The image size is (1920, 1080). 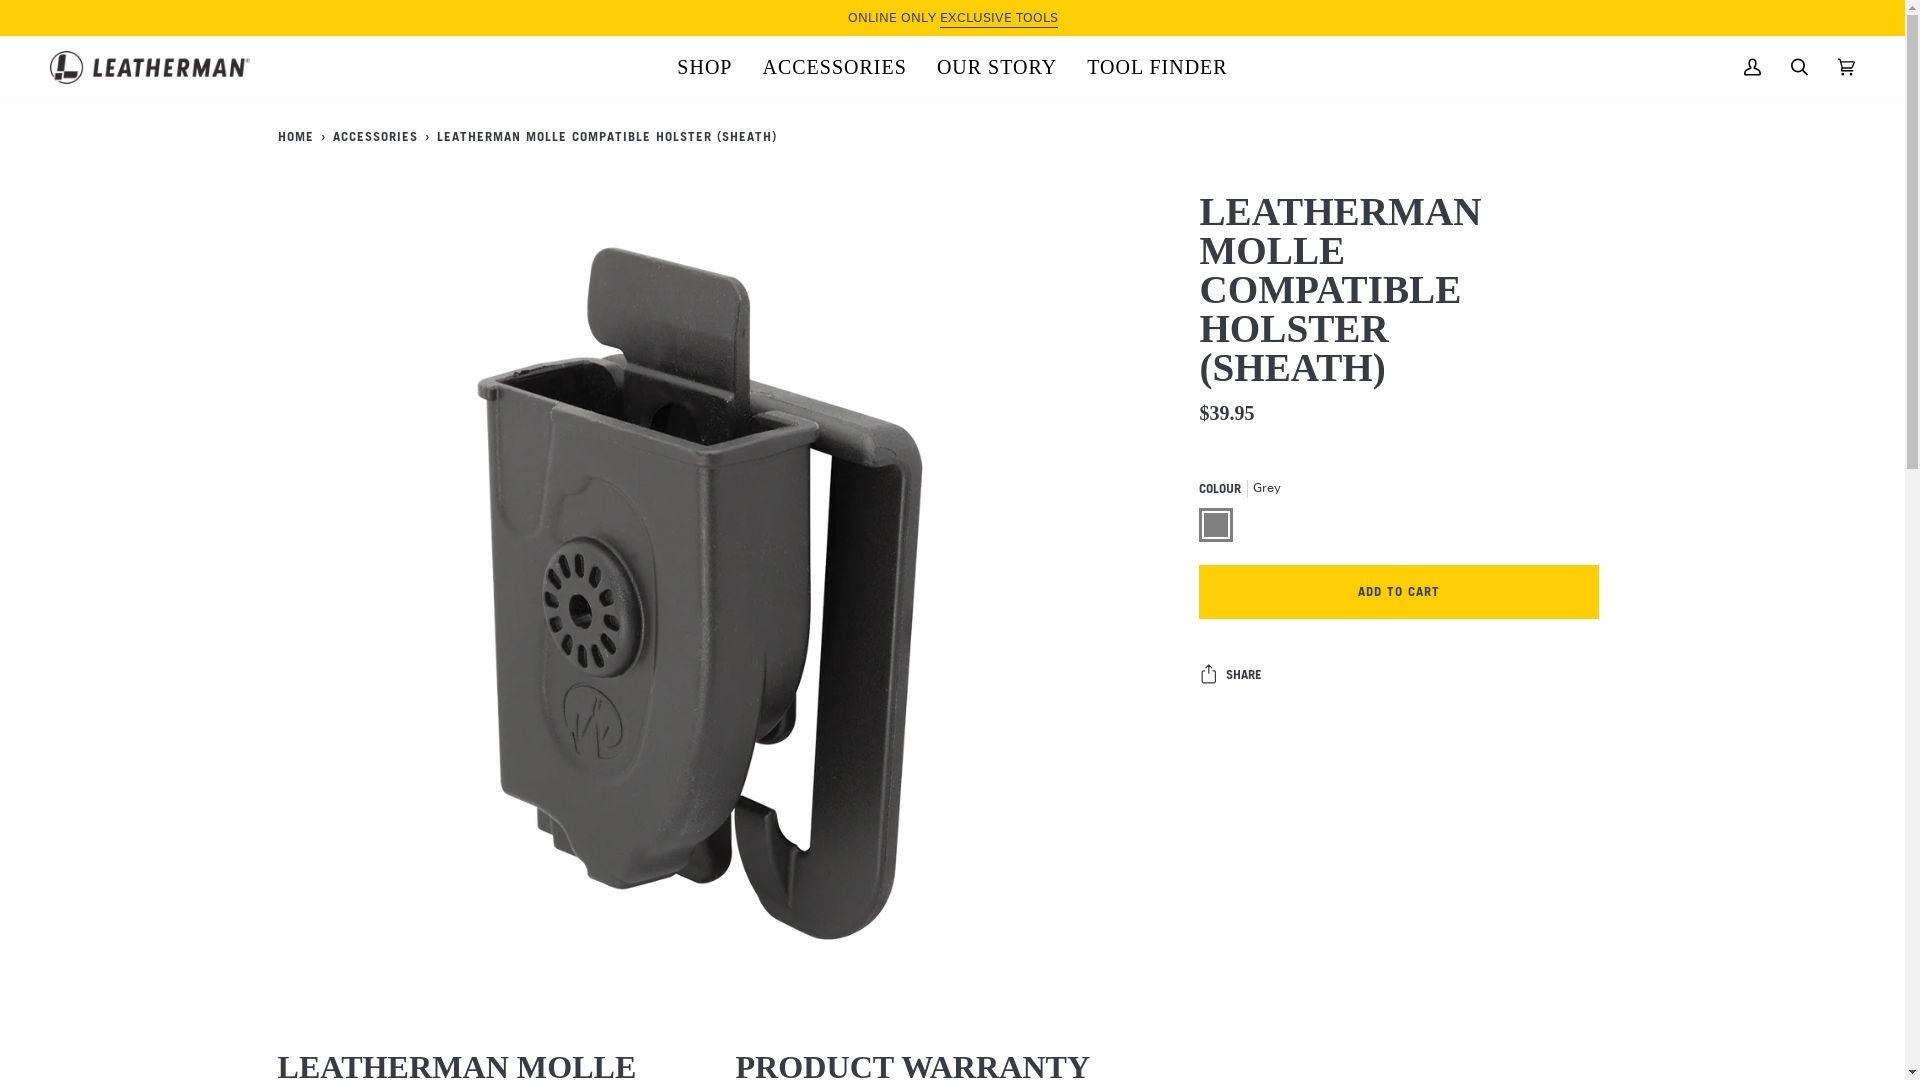 I want to click on OUR STORY, so click(x=997, y=68).